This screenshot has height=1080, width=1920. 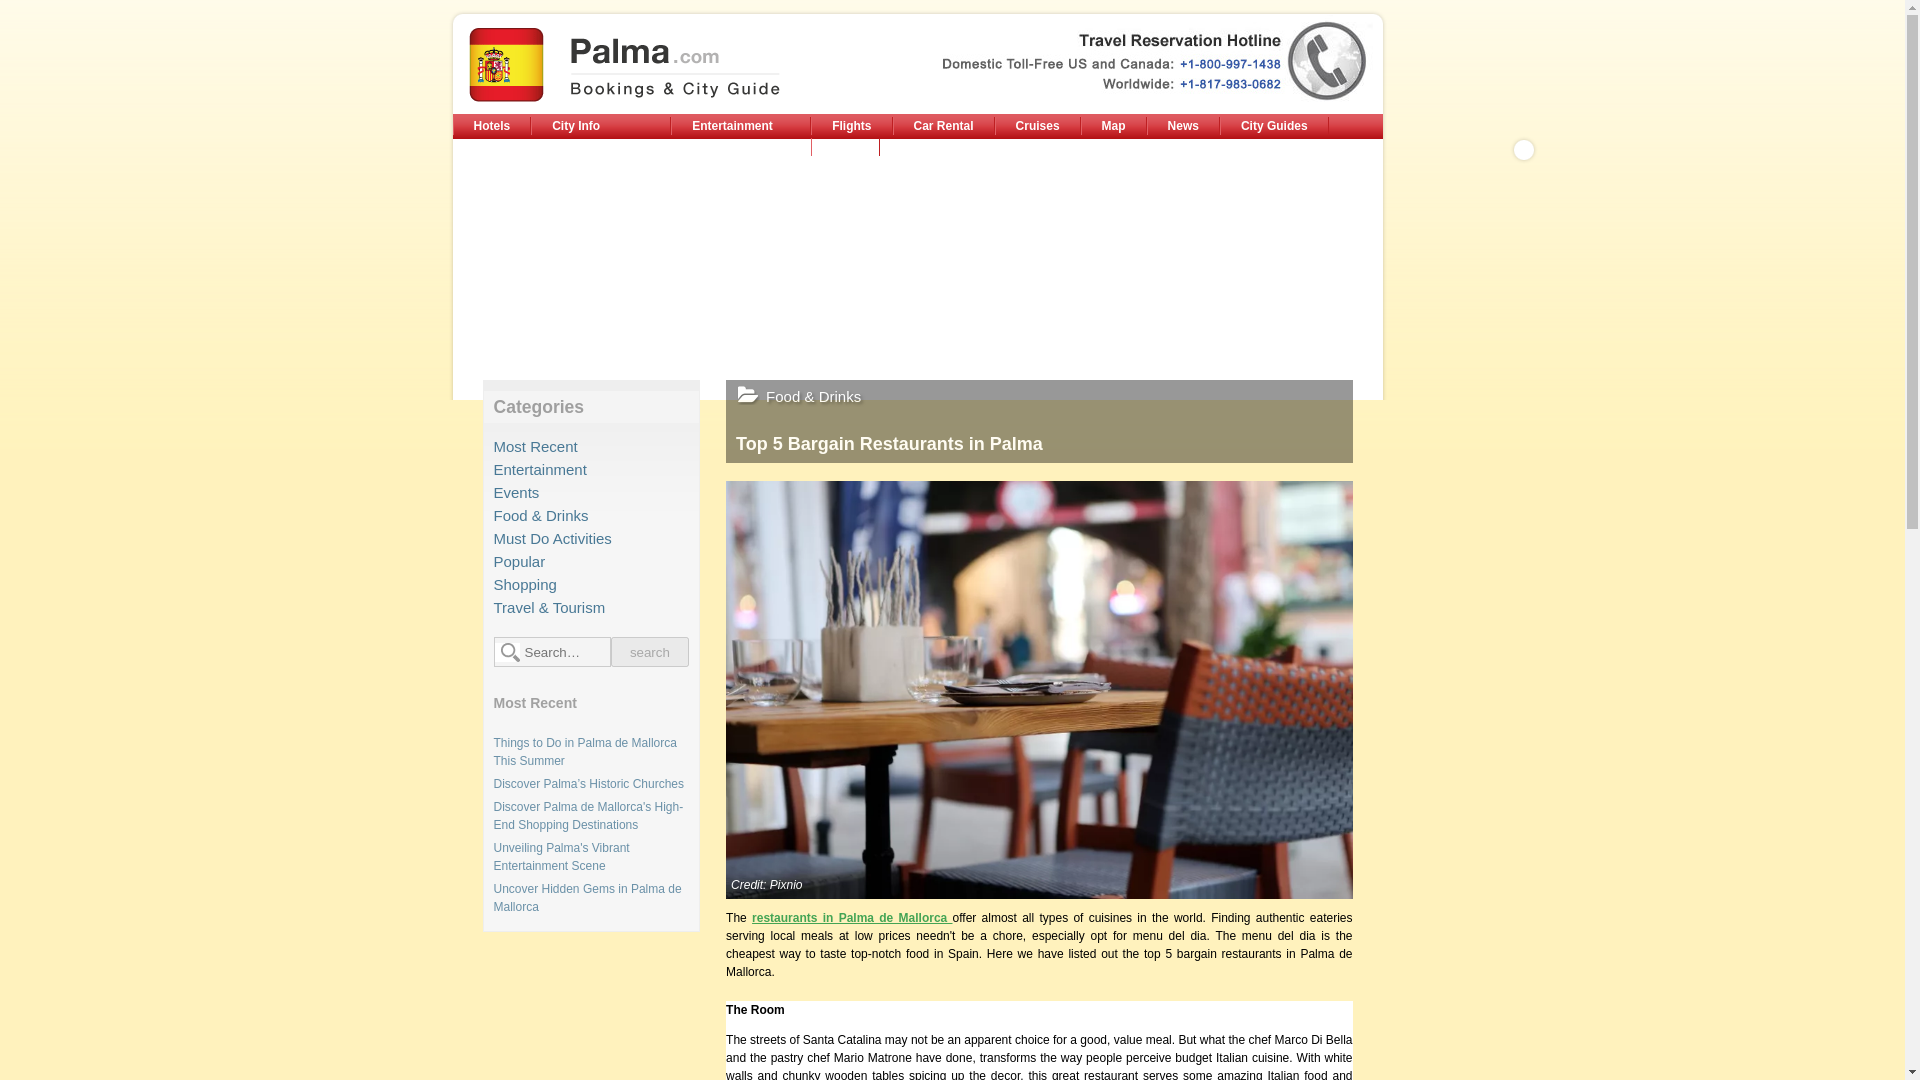 I want to click on Discover Palma de Mallorca's High-End Shopping Destinations, so click(x=588, y=816).